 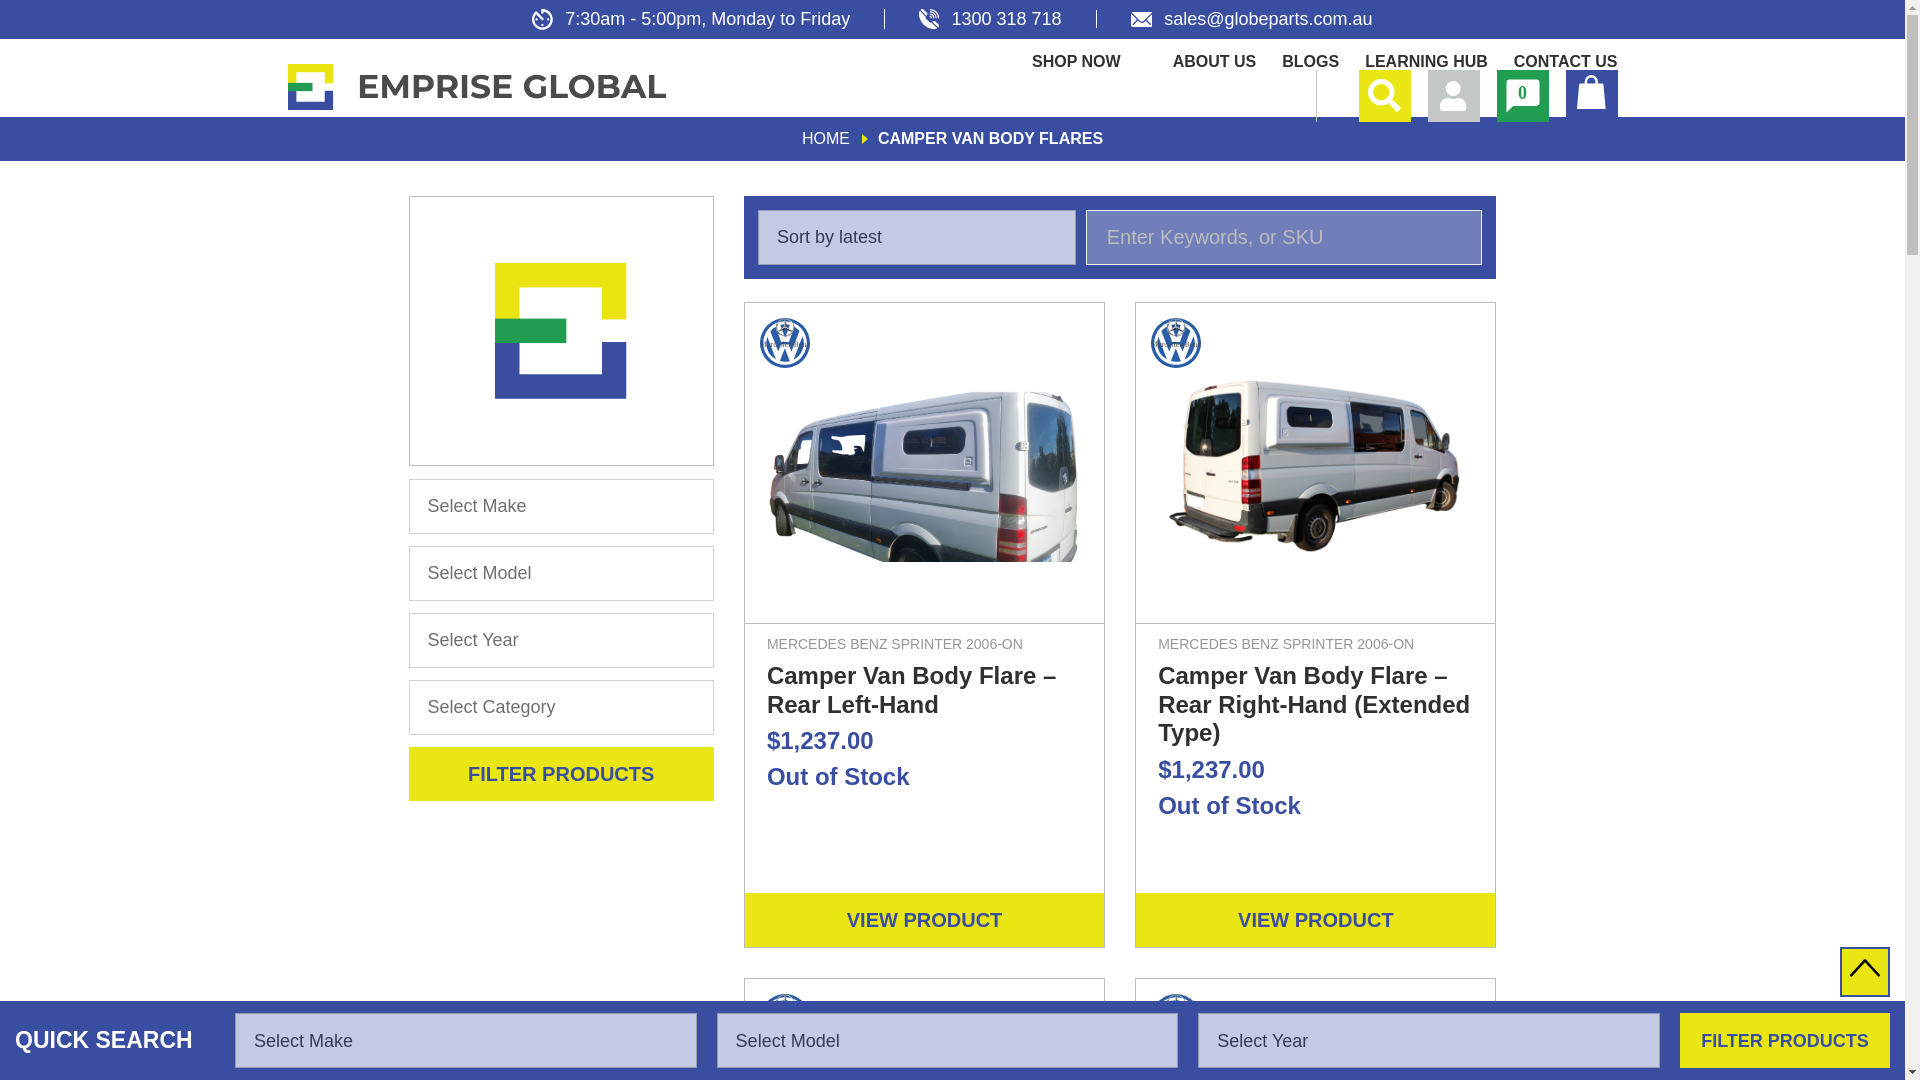 What do you see at coordinates (1426, 61) in the screenshot?
I see `LEARNING HUB` at bounding box center [1426, 61].